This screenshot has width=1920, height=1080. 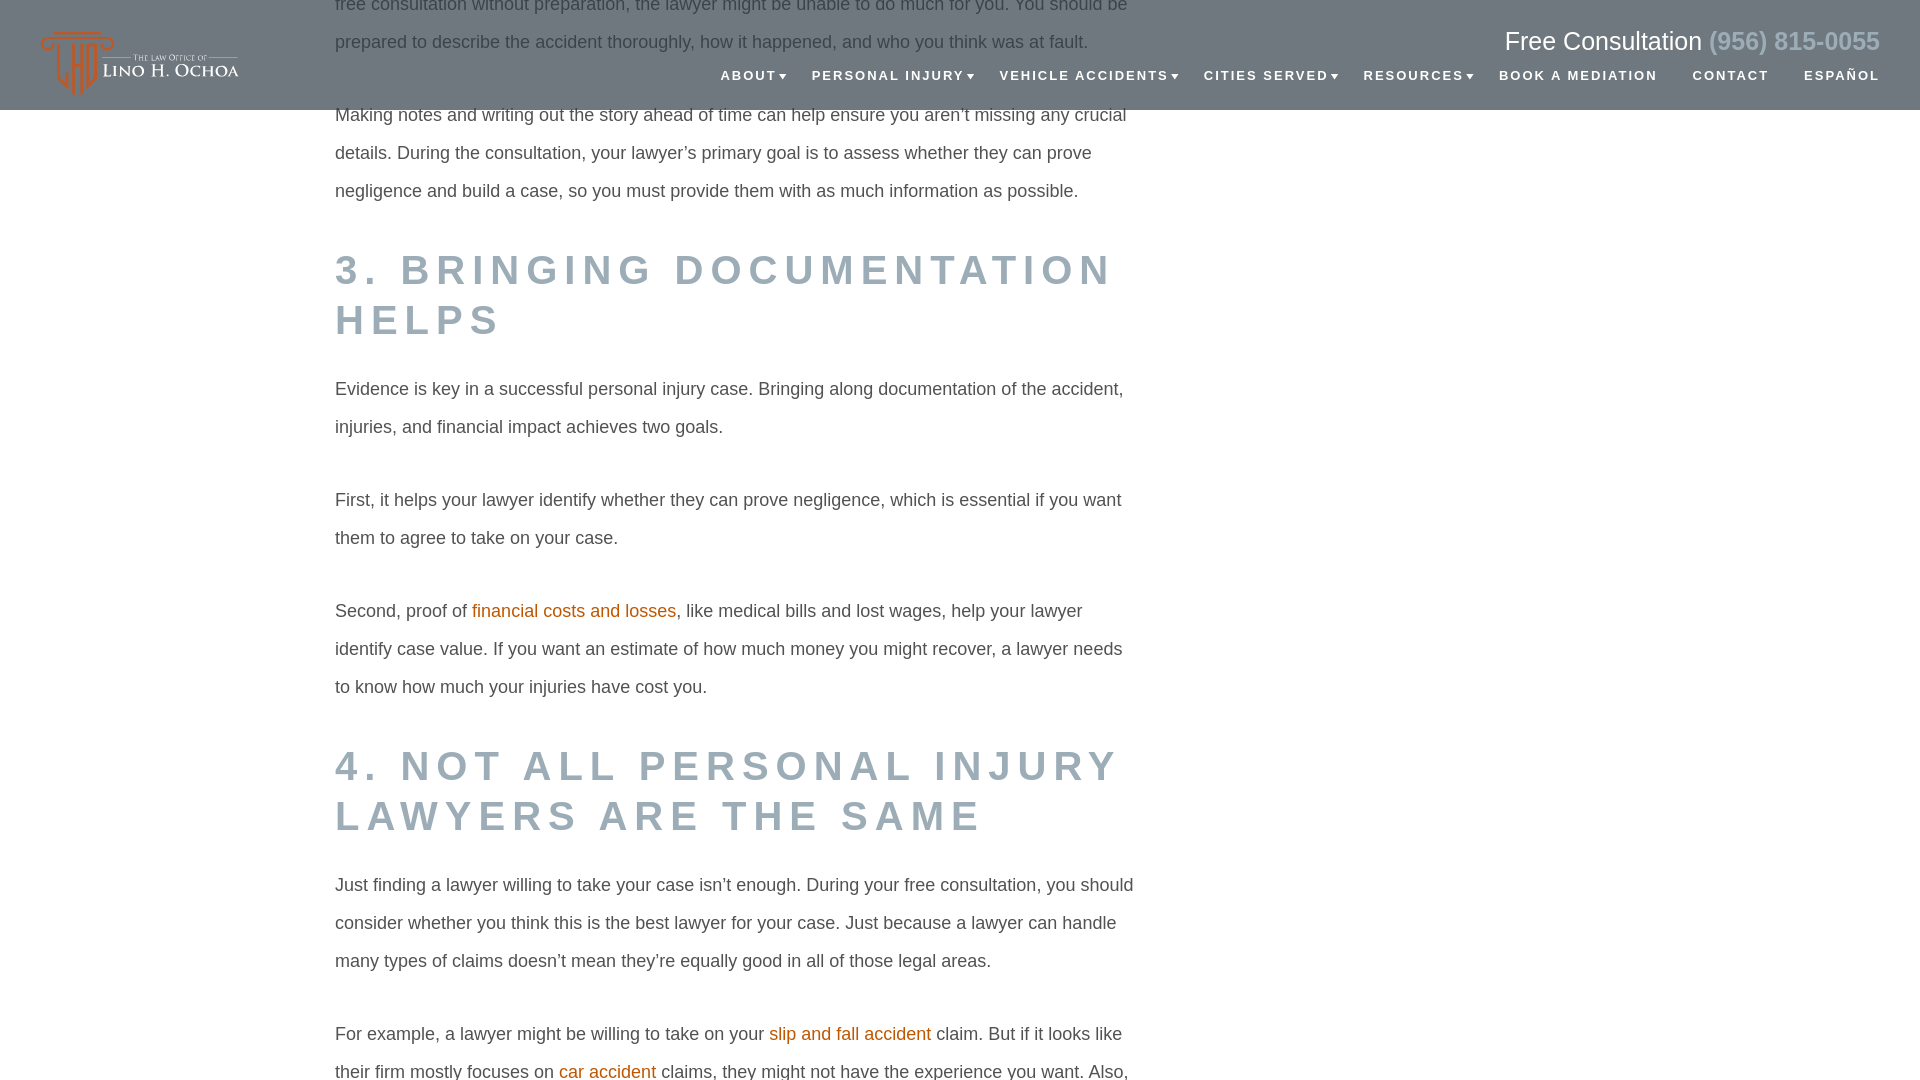 What do you see at coordinates (574, 612) in the screenshot?
I see `financial costs and losses` at bounding box center [574, 612].